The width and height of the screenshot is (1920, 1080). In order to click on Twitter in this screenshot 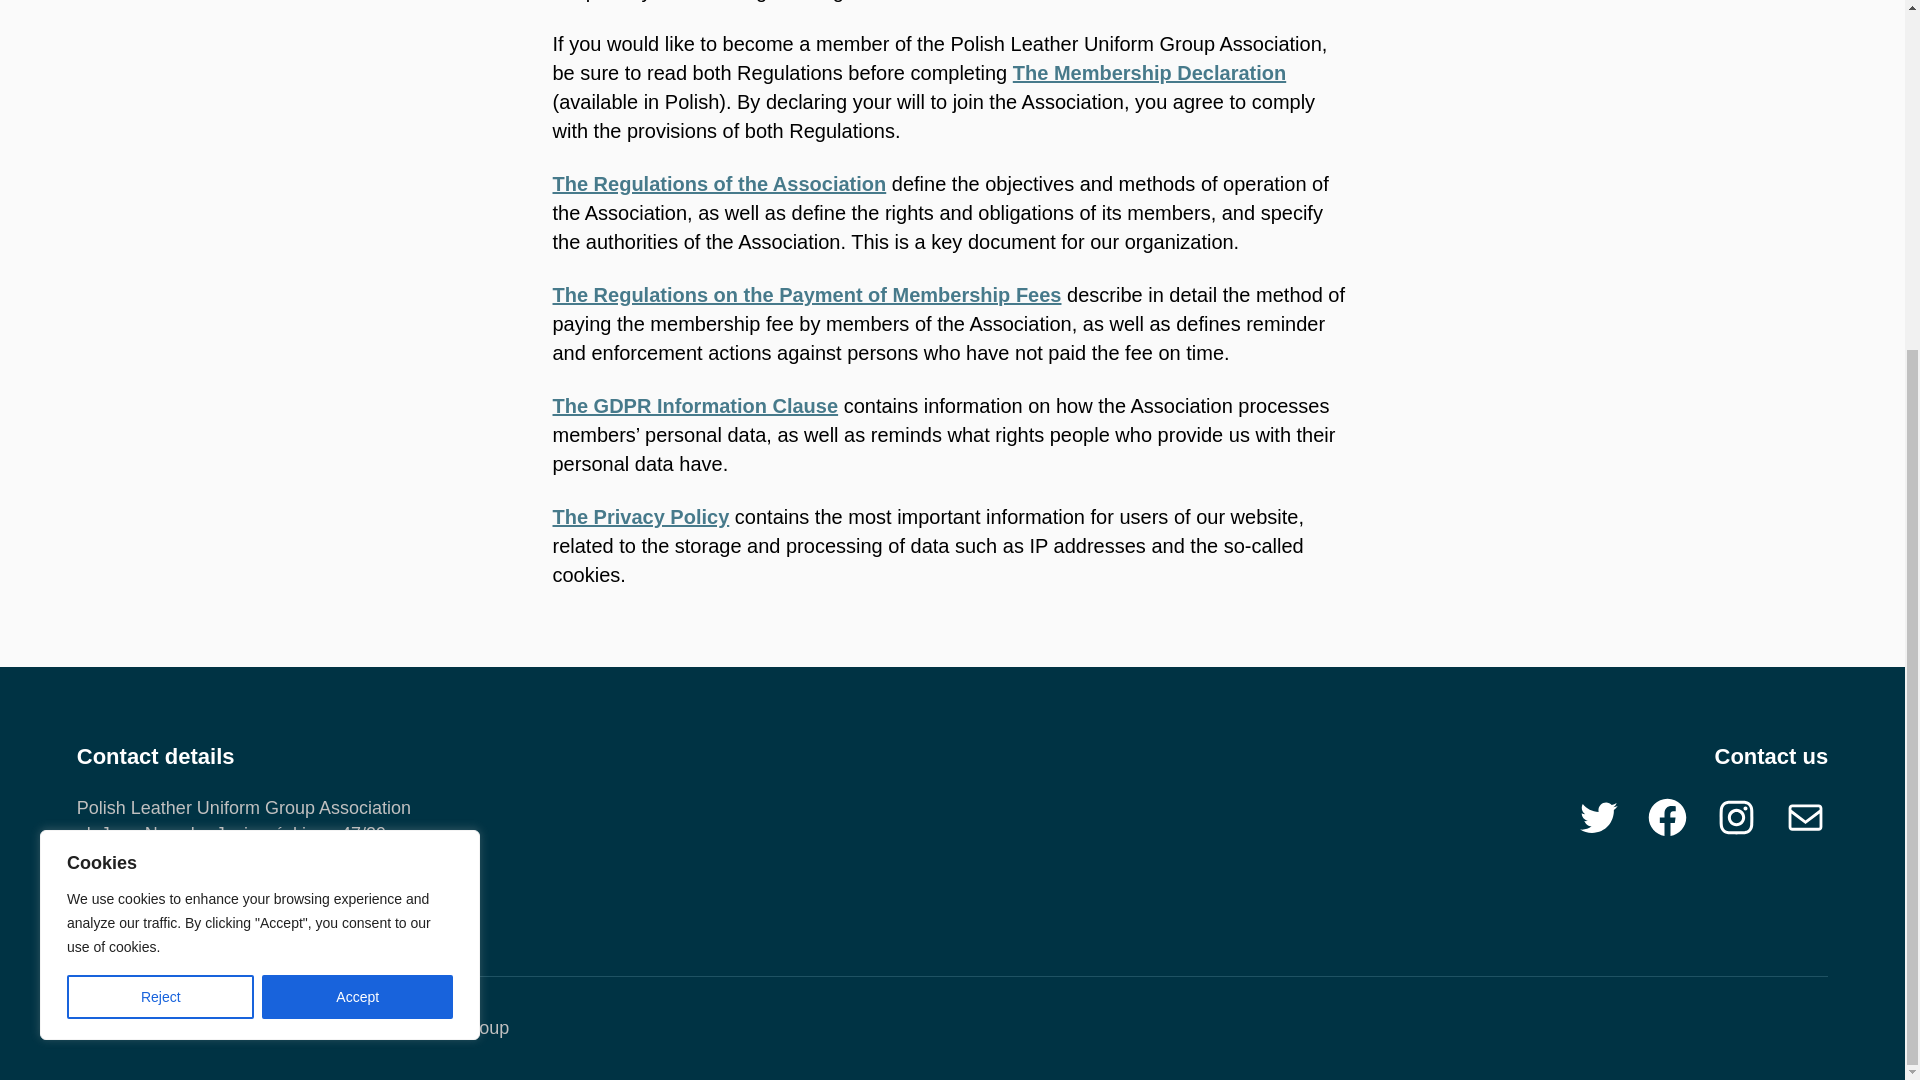, I will do `click(1598, 817)`.